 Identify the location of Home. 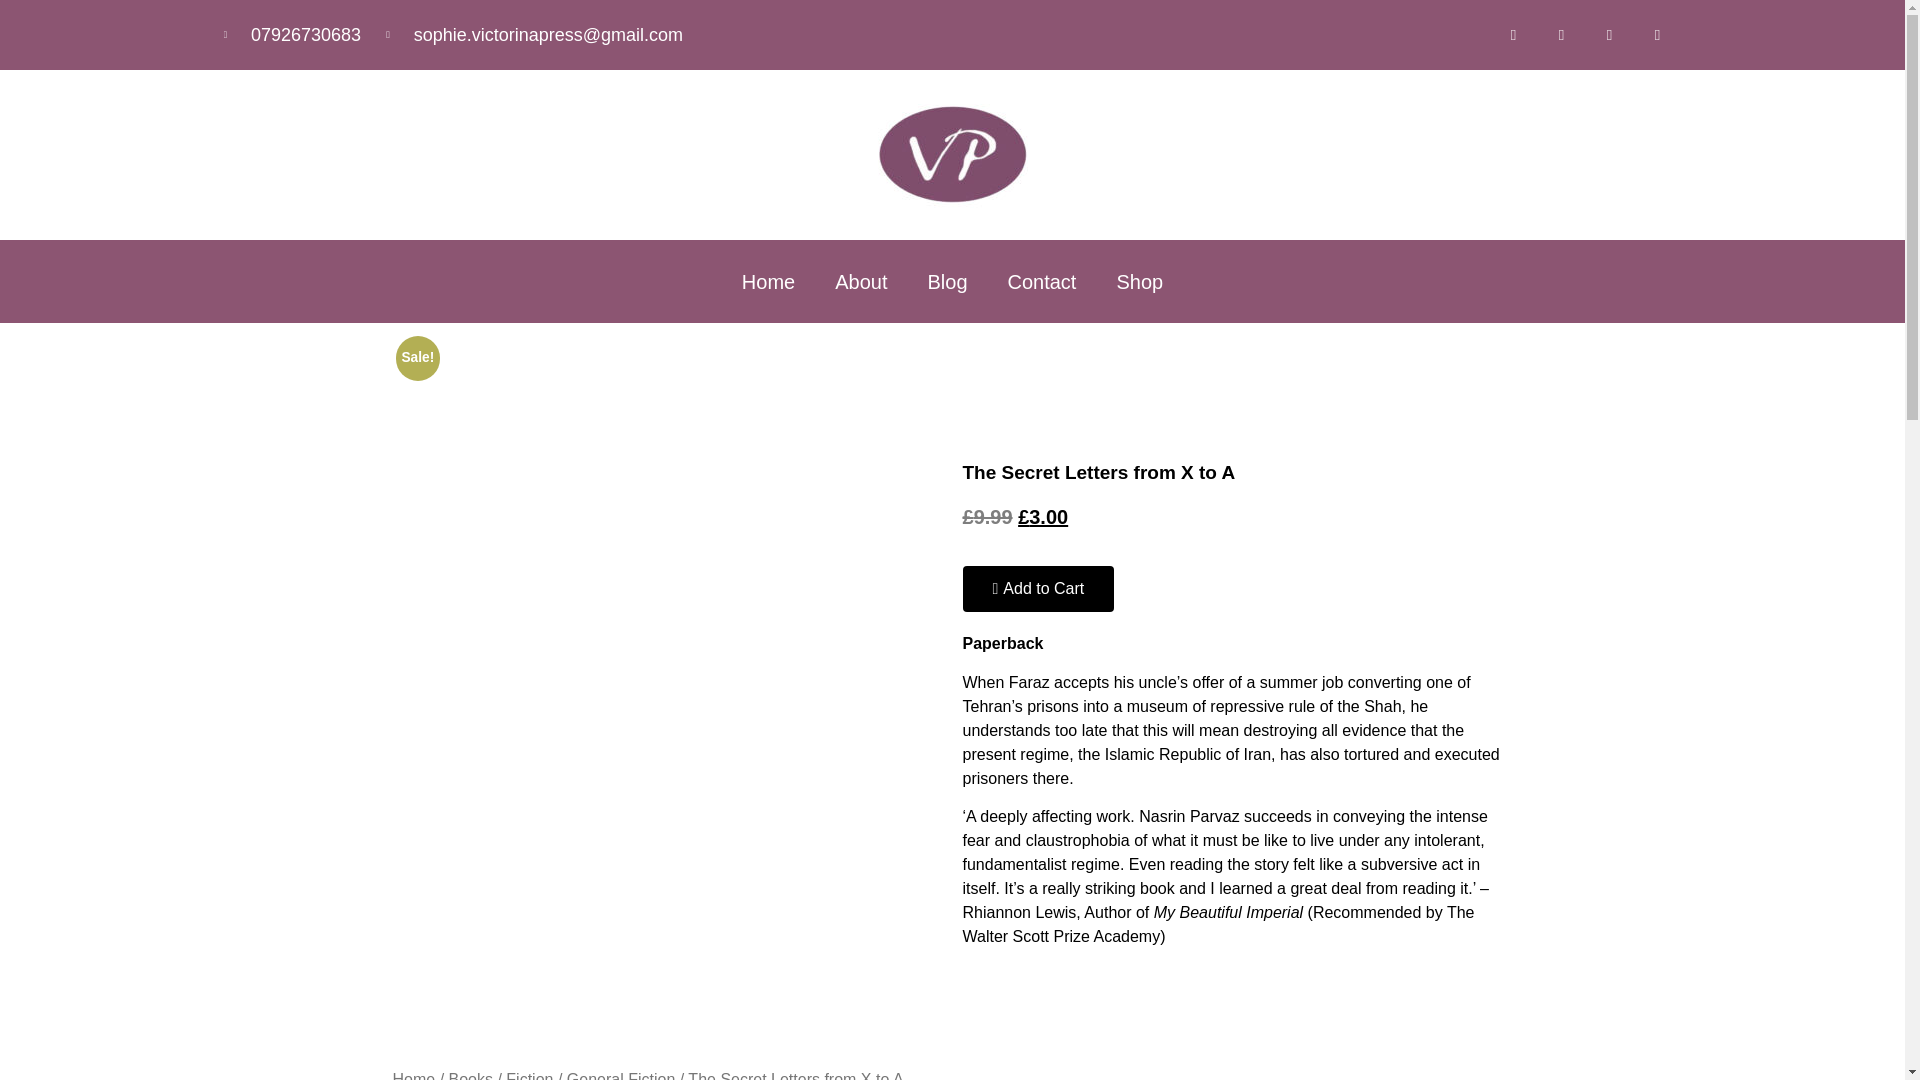
(413, 1076).